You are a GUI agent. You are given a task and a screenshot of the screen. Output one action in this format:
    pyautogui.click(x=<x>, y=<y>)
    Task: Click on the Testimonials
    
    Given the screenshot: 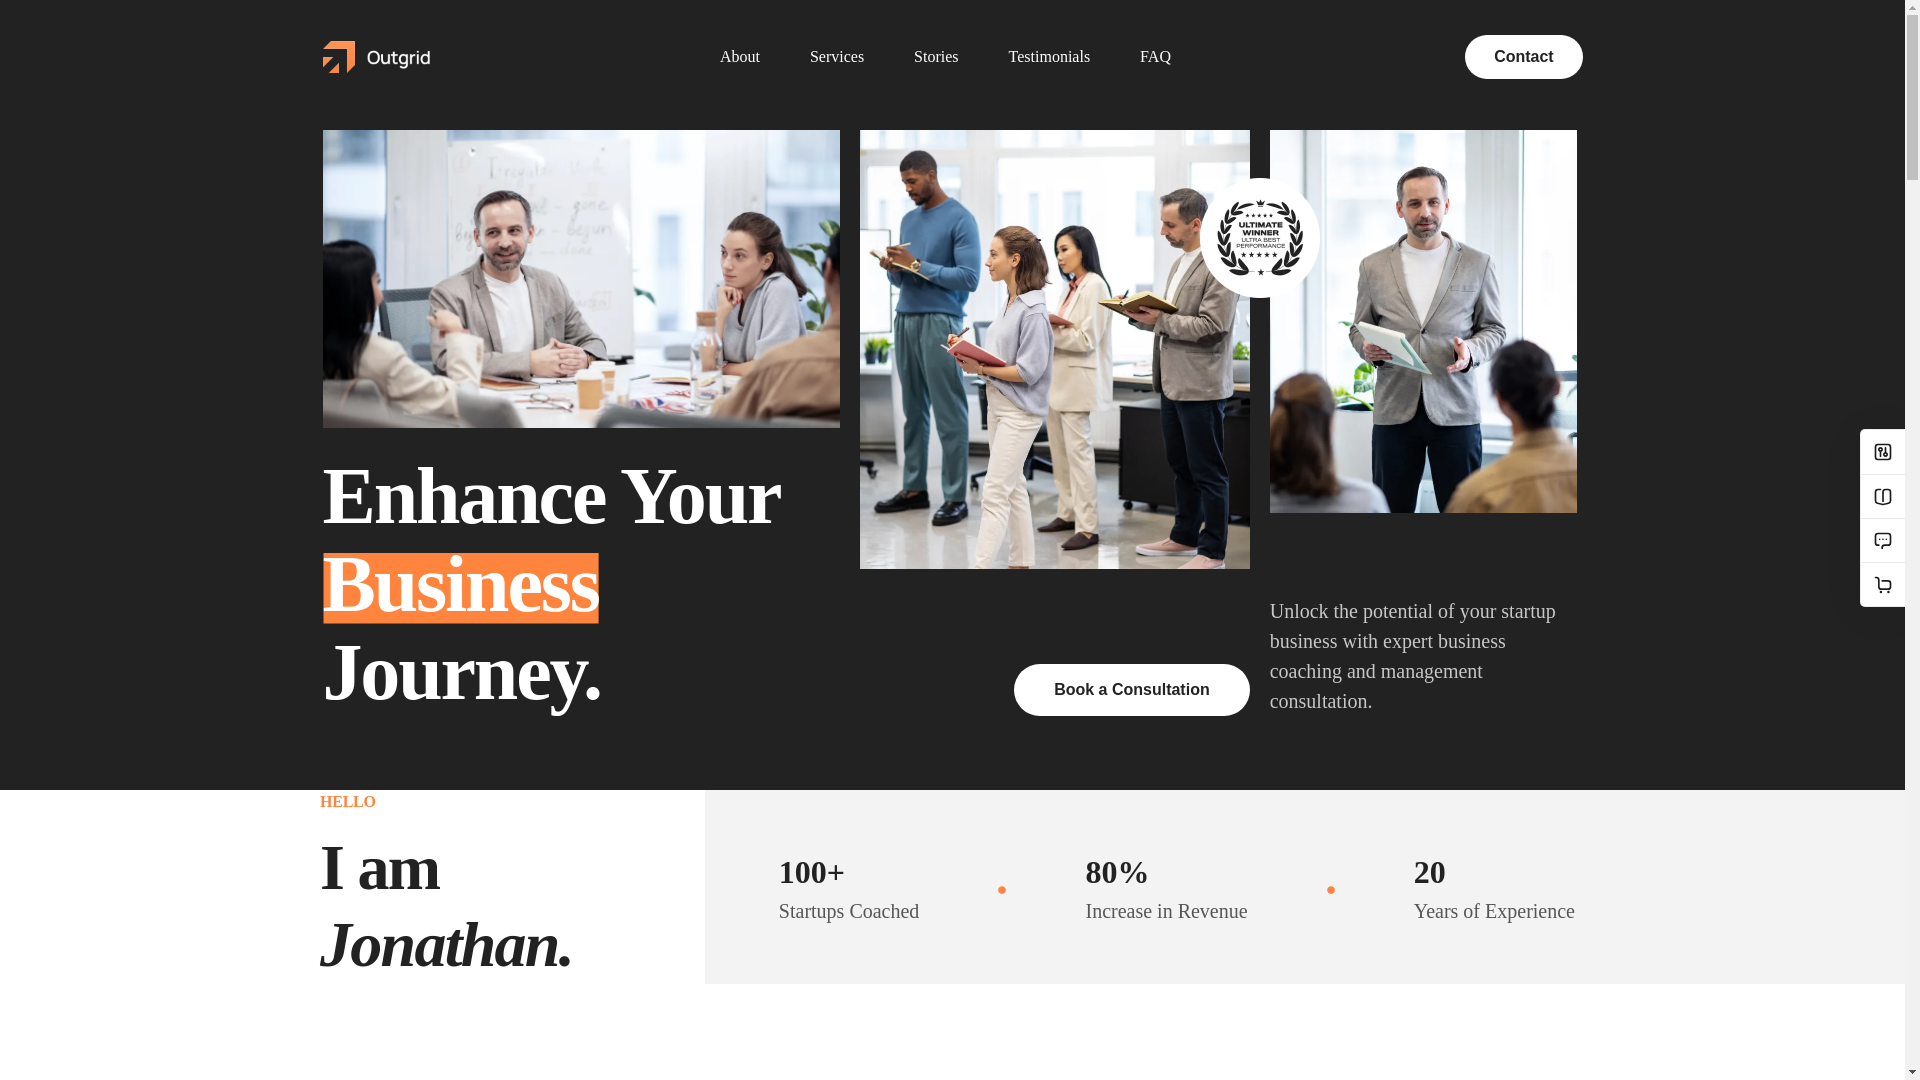 What is the action you would take?
    pyautogui.click(x=1049, y=56)
    